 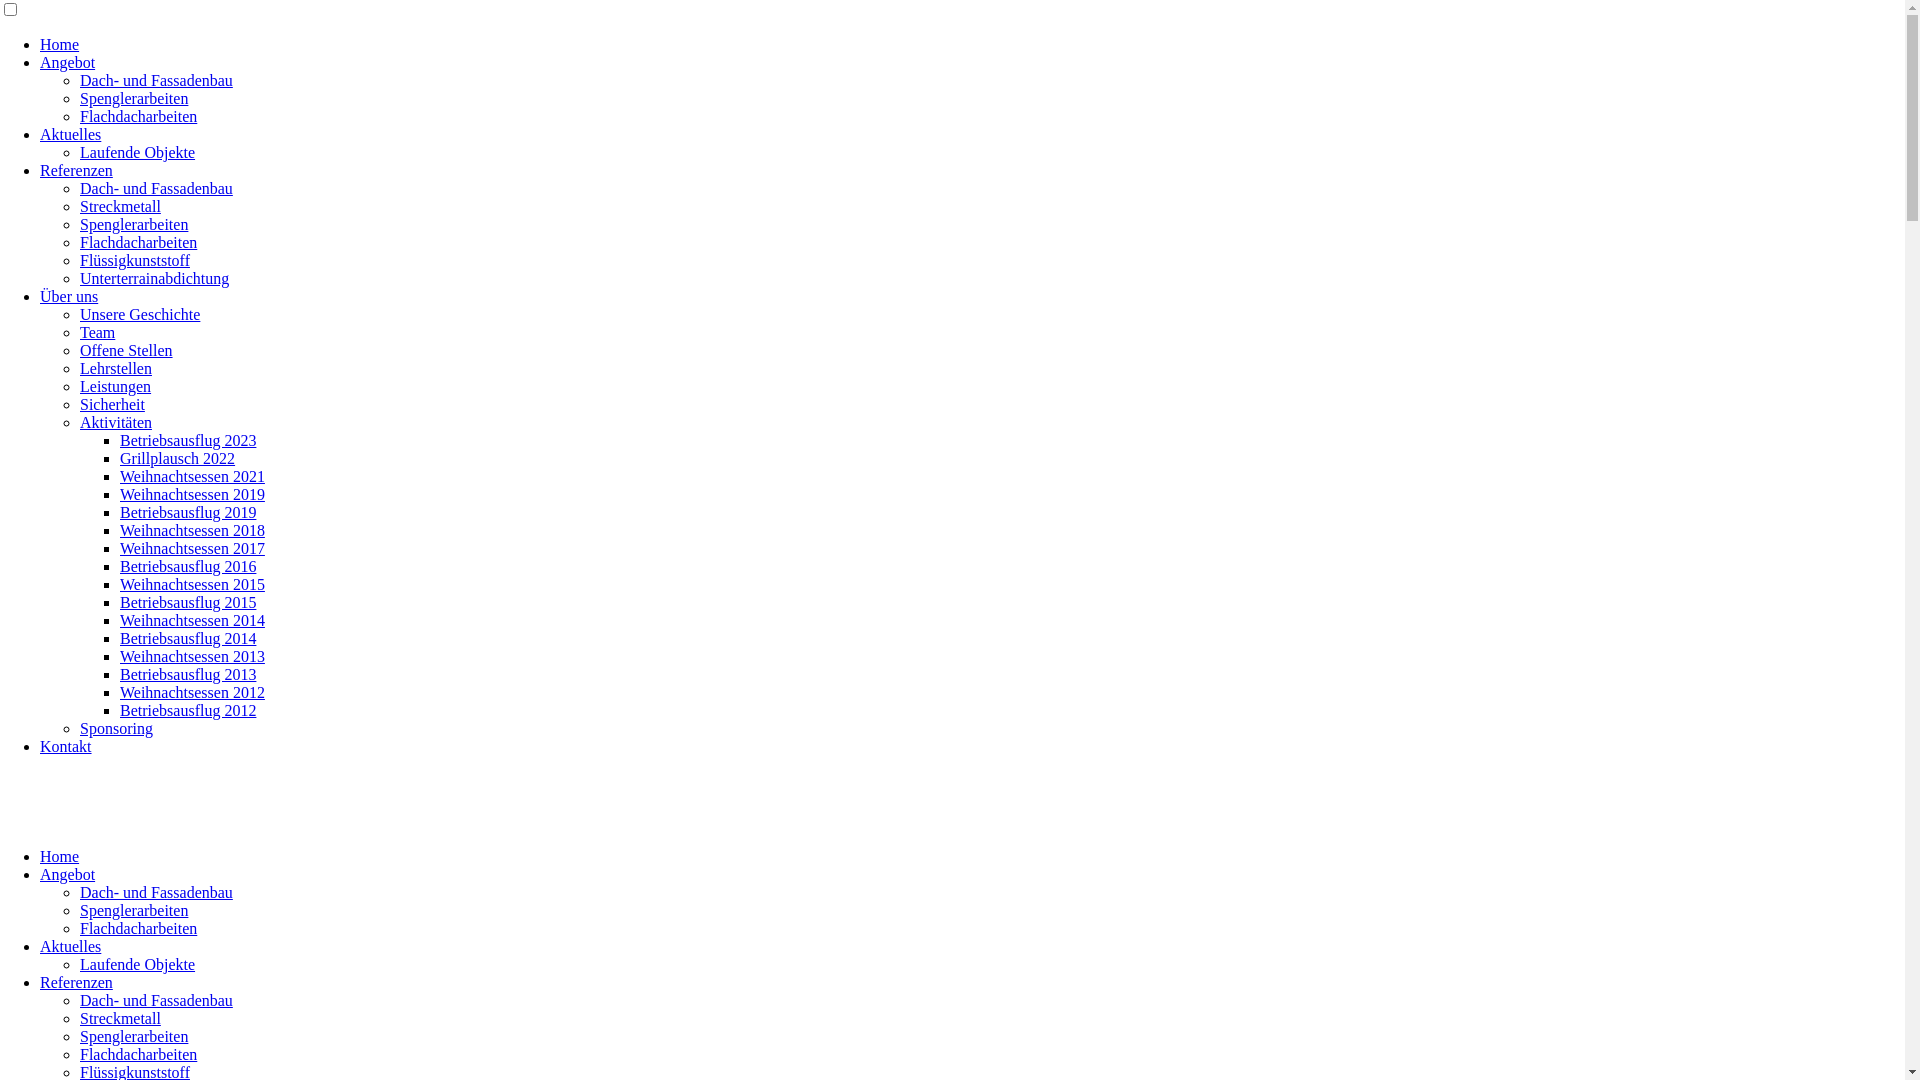 I want to click on Grillplausch 2022, so click(x=178, y=458).